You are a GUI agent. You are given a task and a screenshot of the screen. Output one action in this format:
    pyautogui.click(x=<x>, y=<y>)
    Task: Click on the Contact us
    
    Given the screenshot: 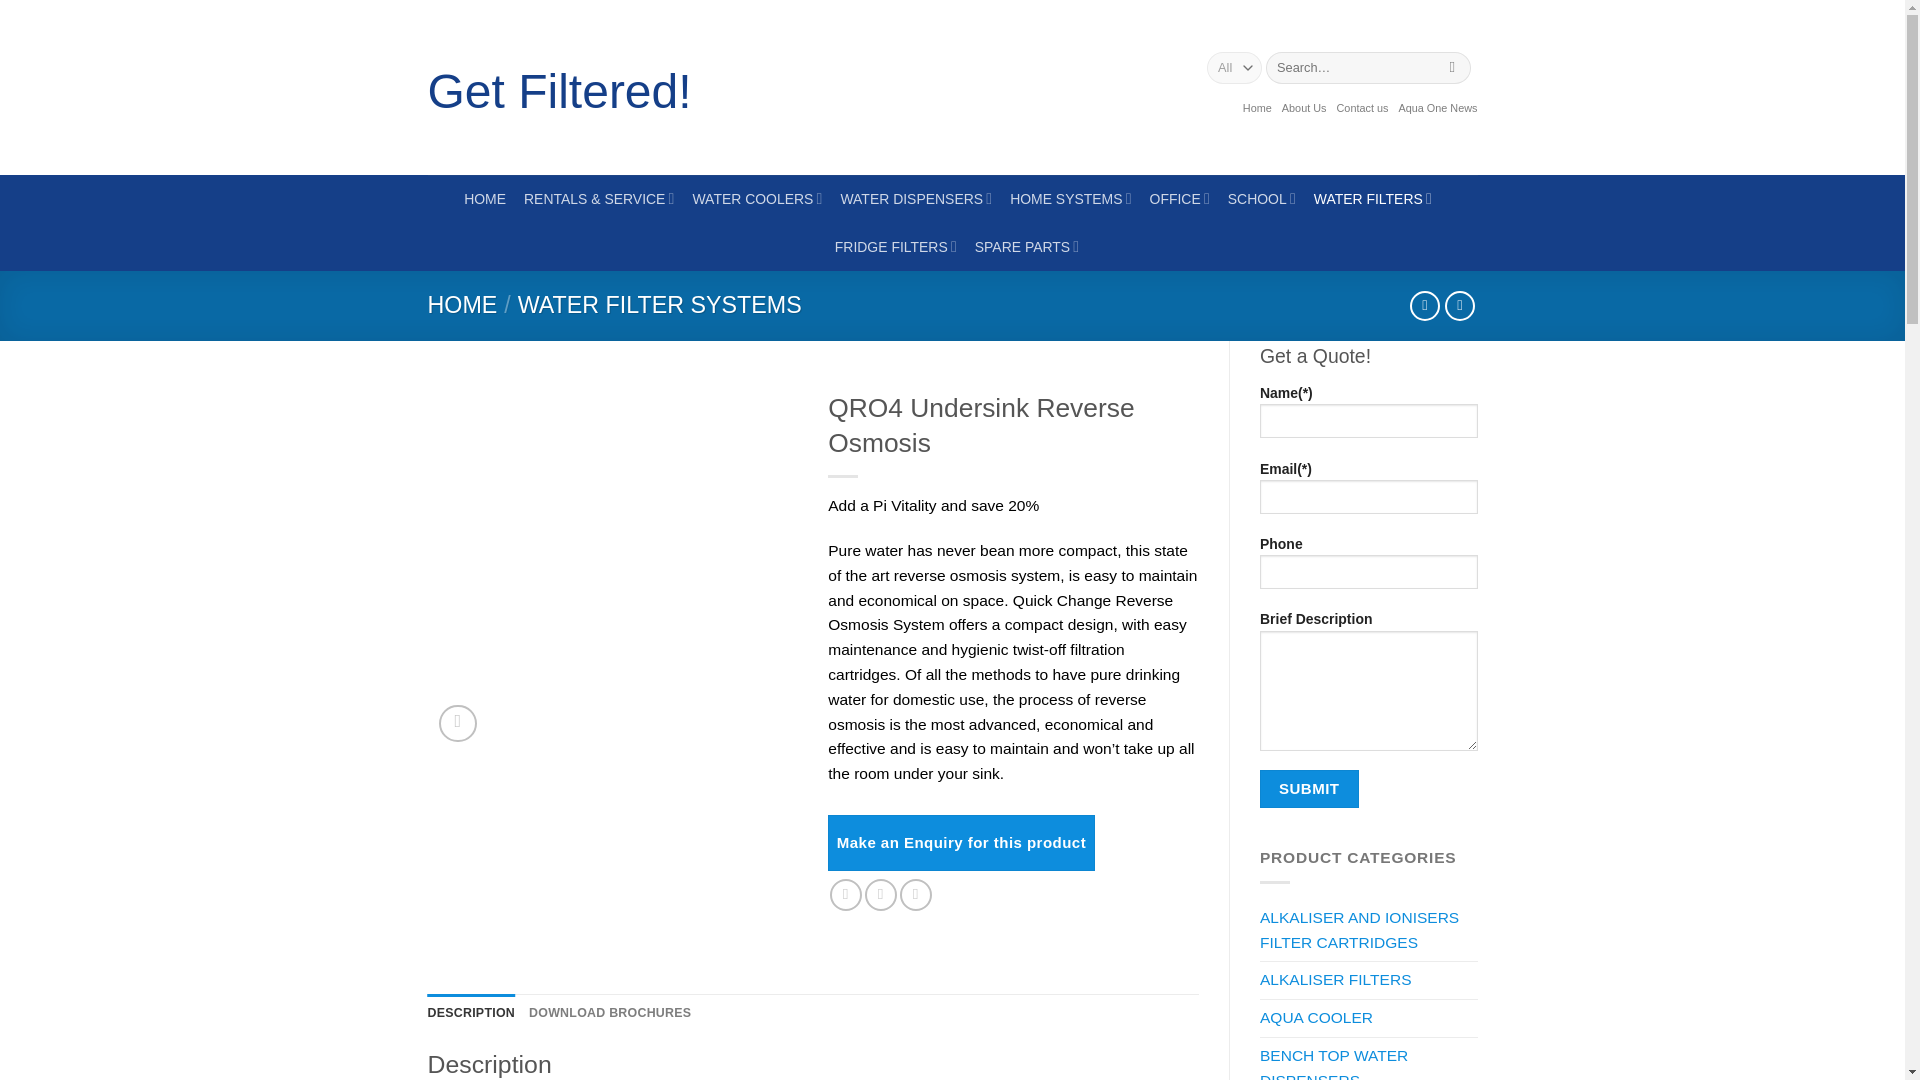 What is the action you would take?
    pyautogui.click(x=1362, y=108)
    